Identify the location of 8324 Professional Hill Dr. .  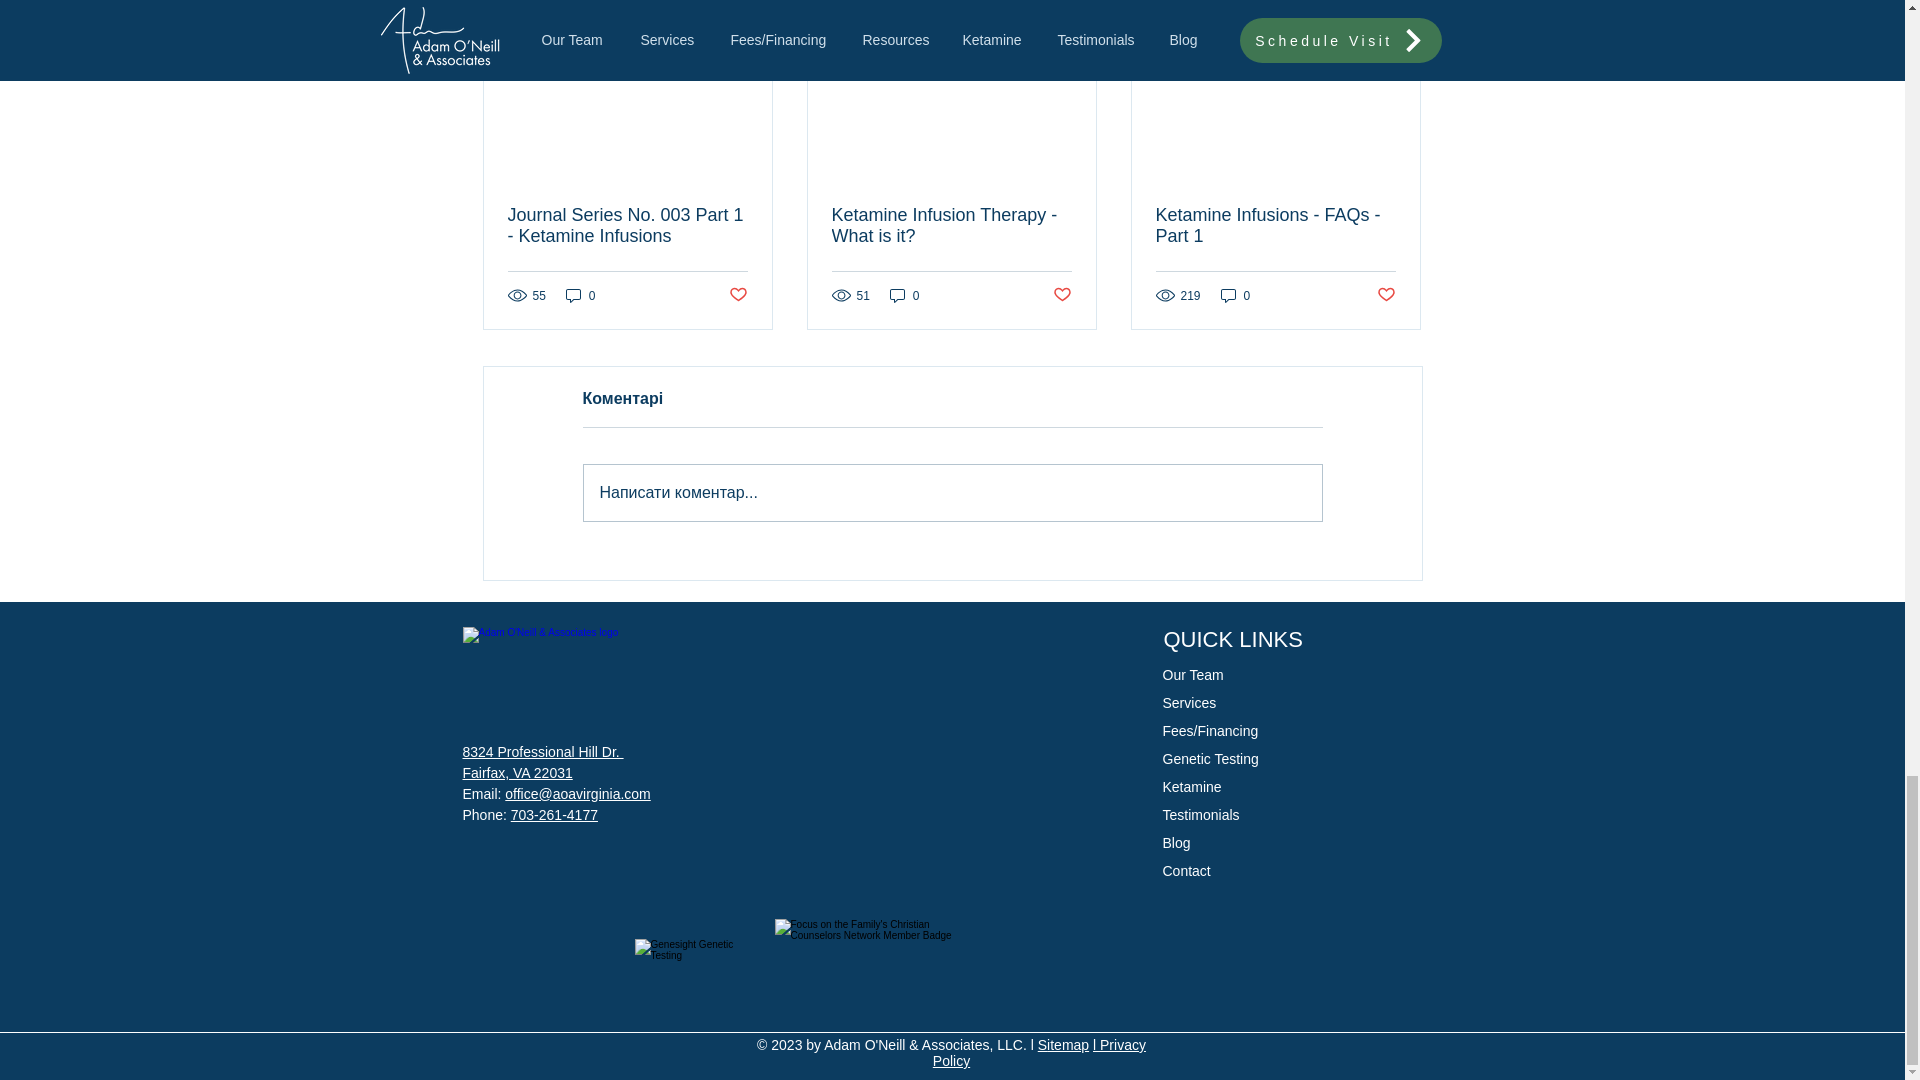
(542, 752).